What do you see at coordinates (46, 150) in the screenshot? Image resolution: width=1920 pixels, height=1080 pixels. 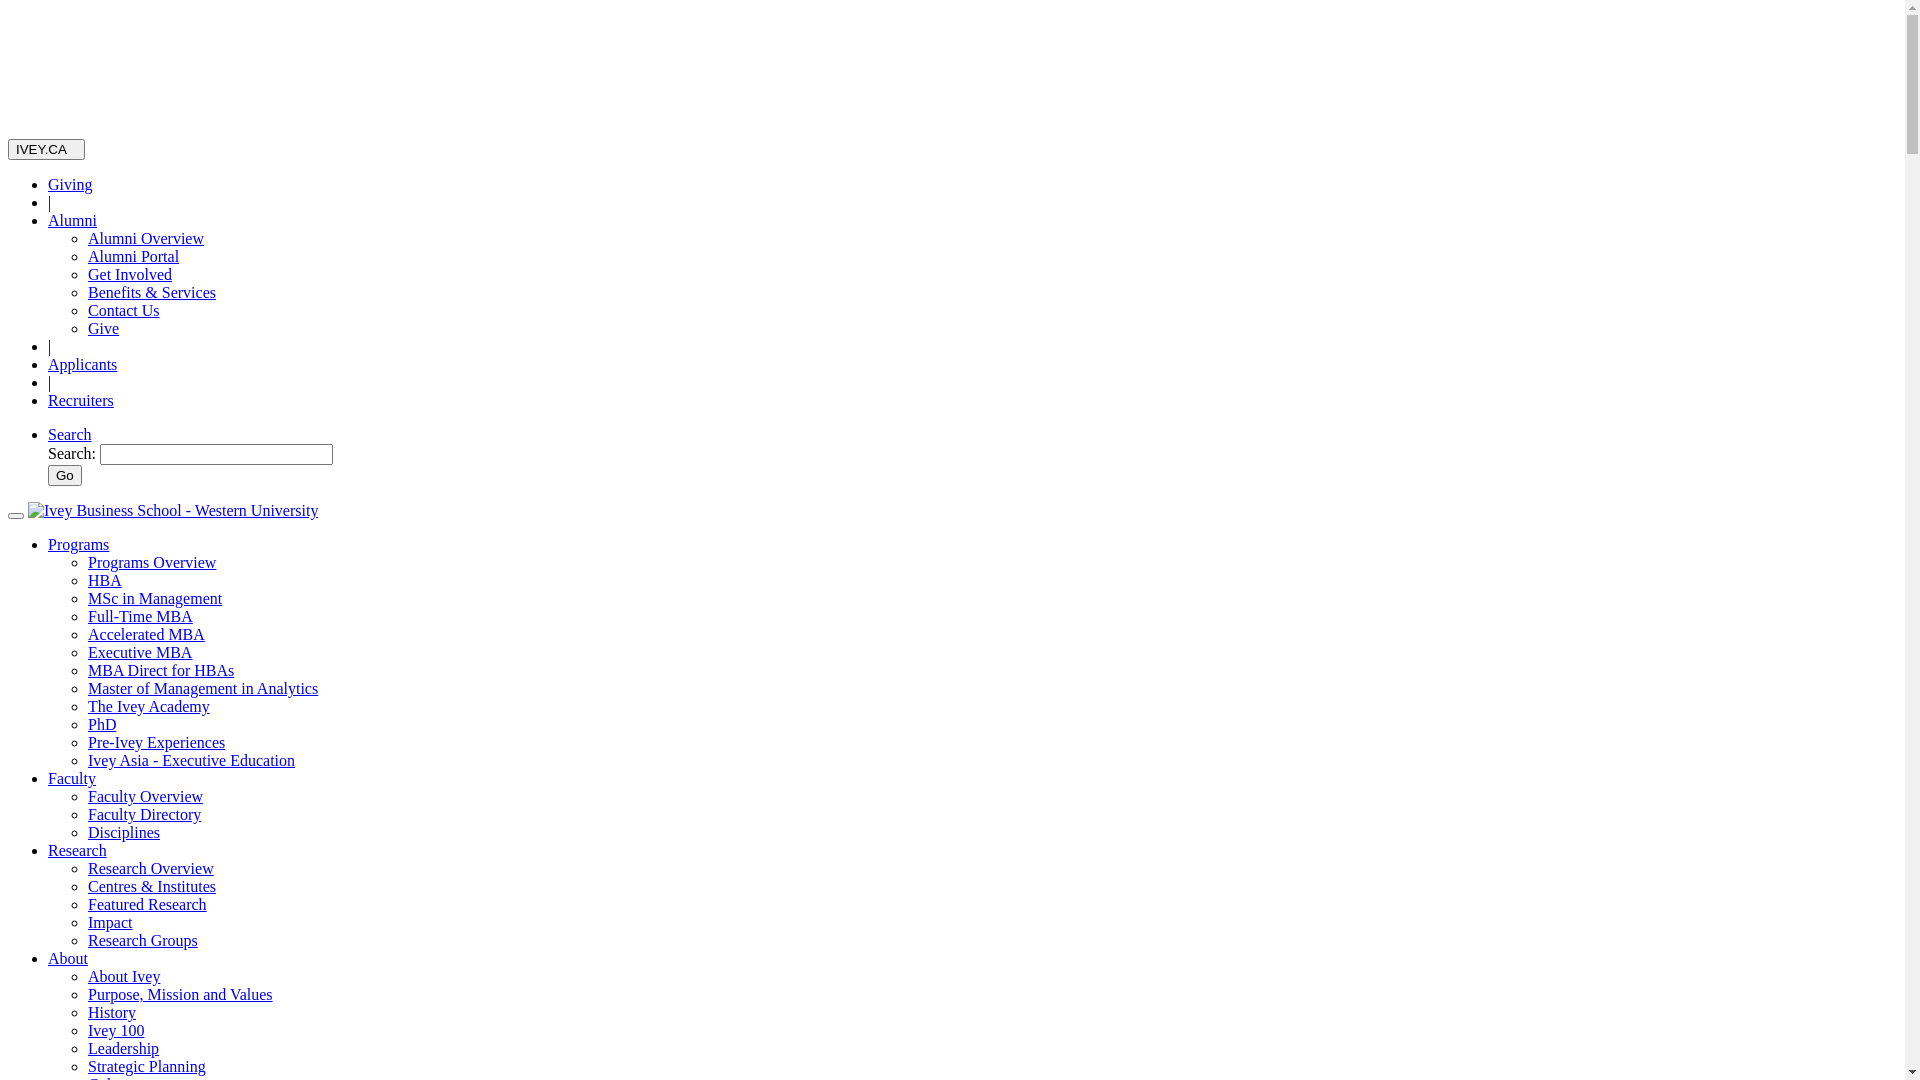 I see `IVEY.CA   ` at bounding box center [46, 150].